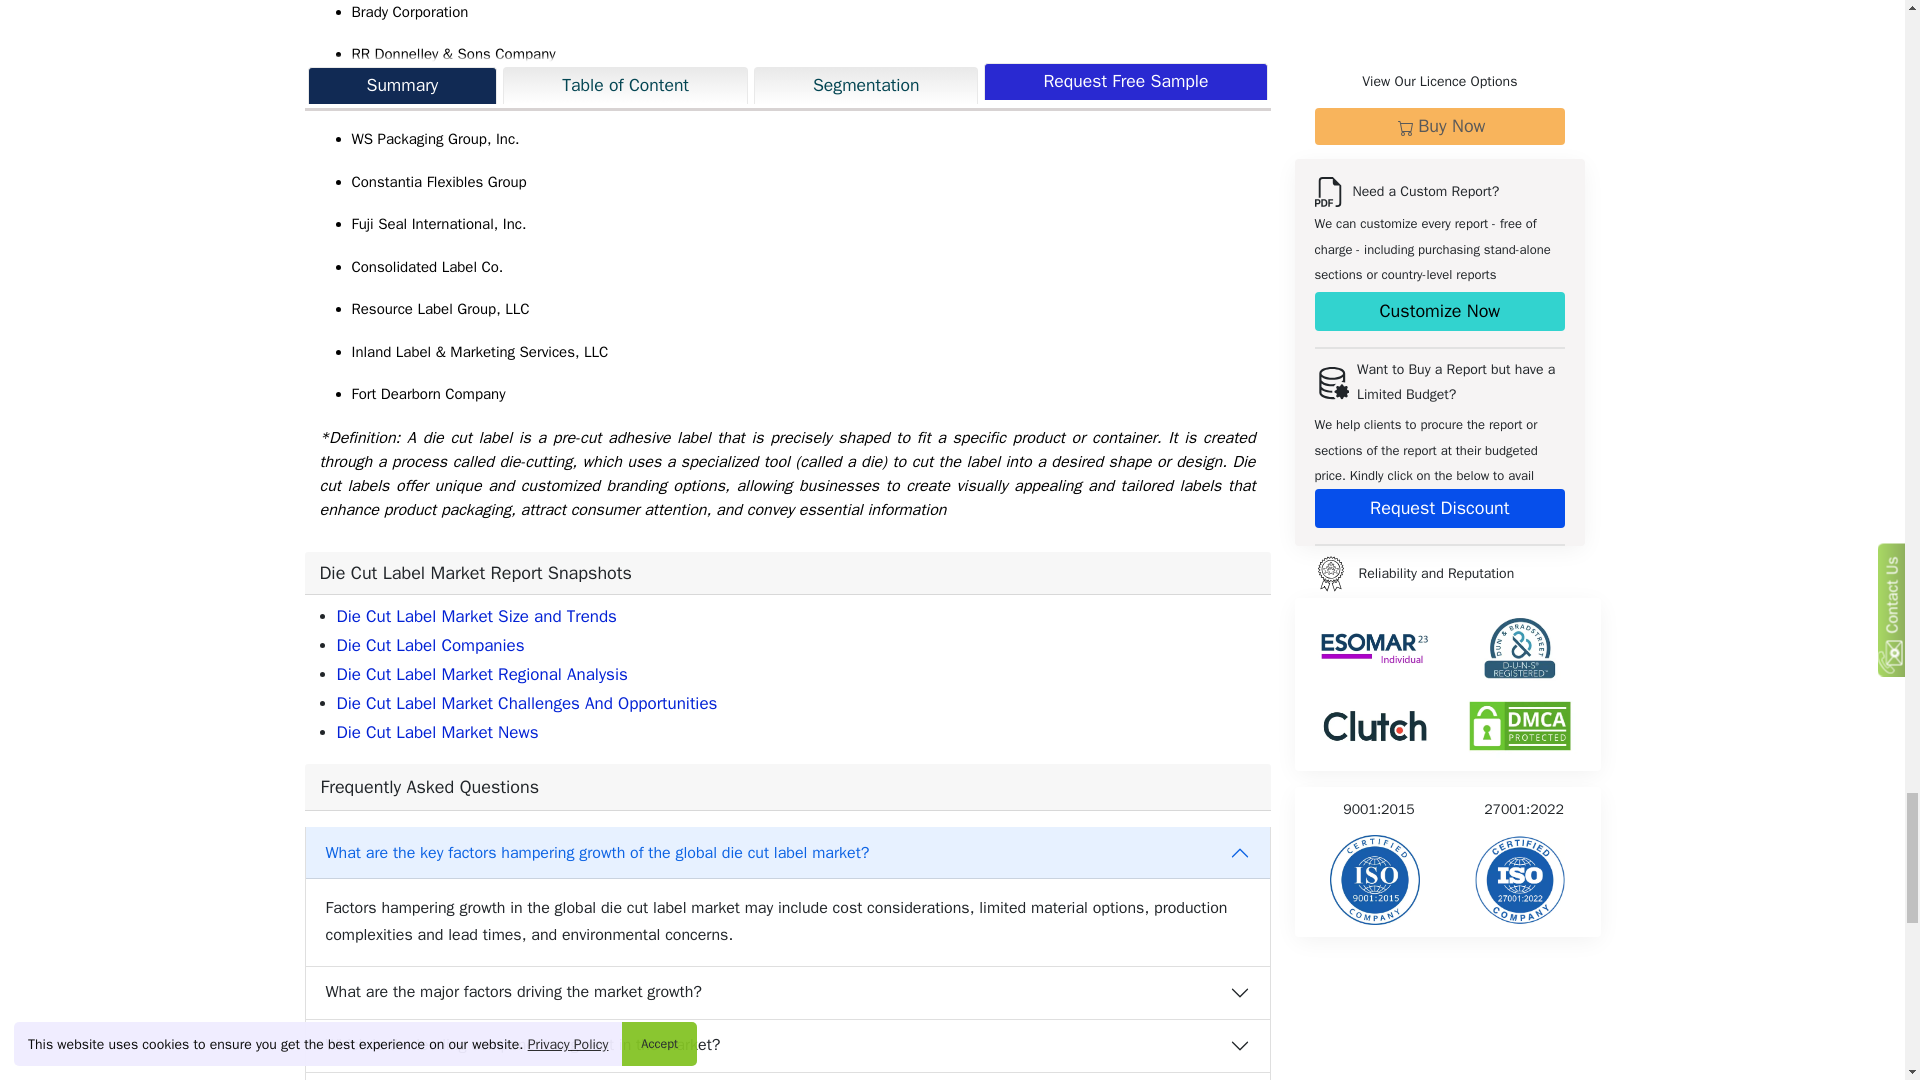 This screenshot has height=1080, width=1920. What do you see at coordinates (436, 732) in the screenshot?
I see `Die Cut Label Market Market News` at bounding box center [436, 732].